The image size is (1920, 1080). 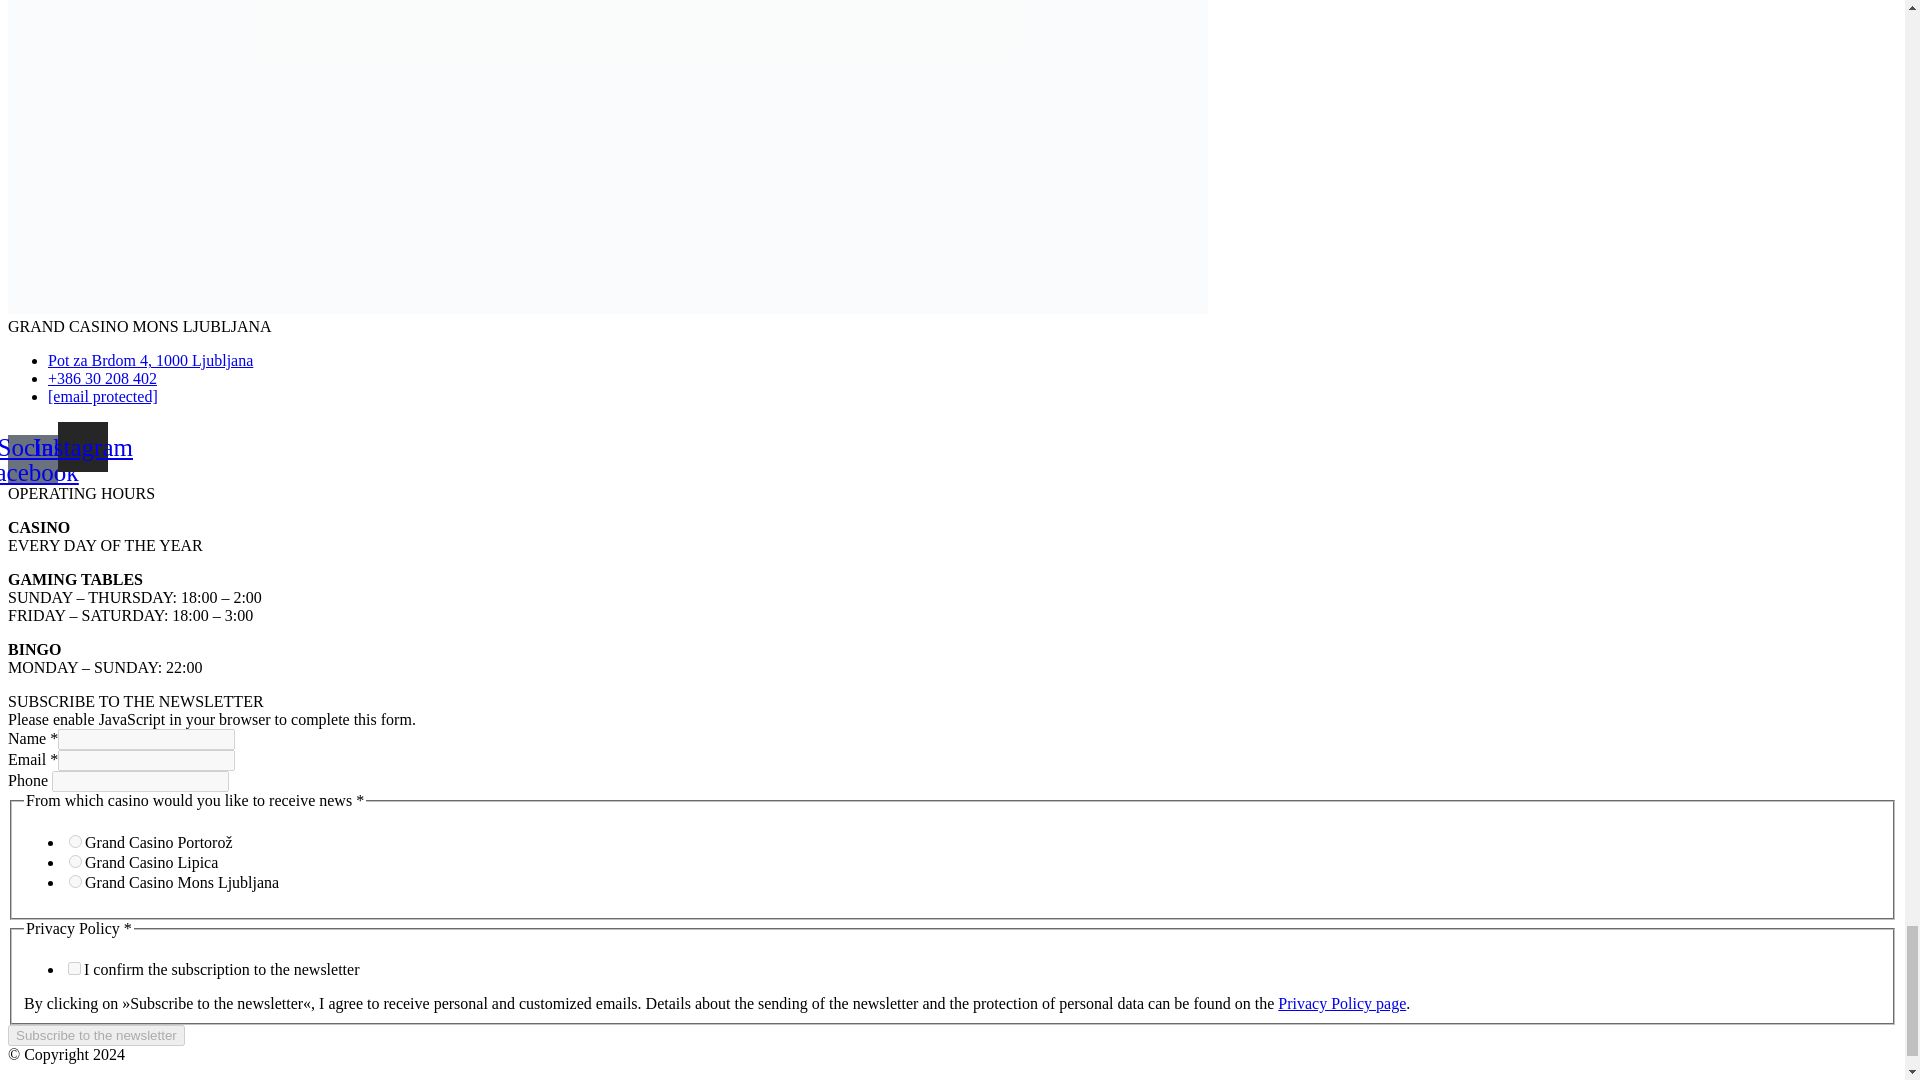 What do you see at coordinates (76, 880) in the screenshot?
I see `Grand Casino Mons Ljubljana` at bounding box center [76, 880].